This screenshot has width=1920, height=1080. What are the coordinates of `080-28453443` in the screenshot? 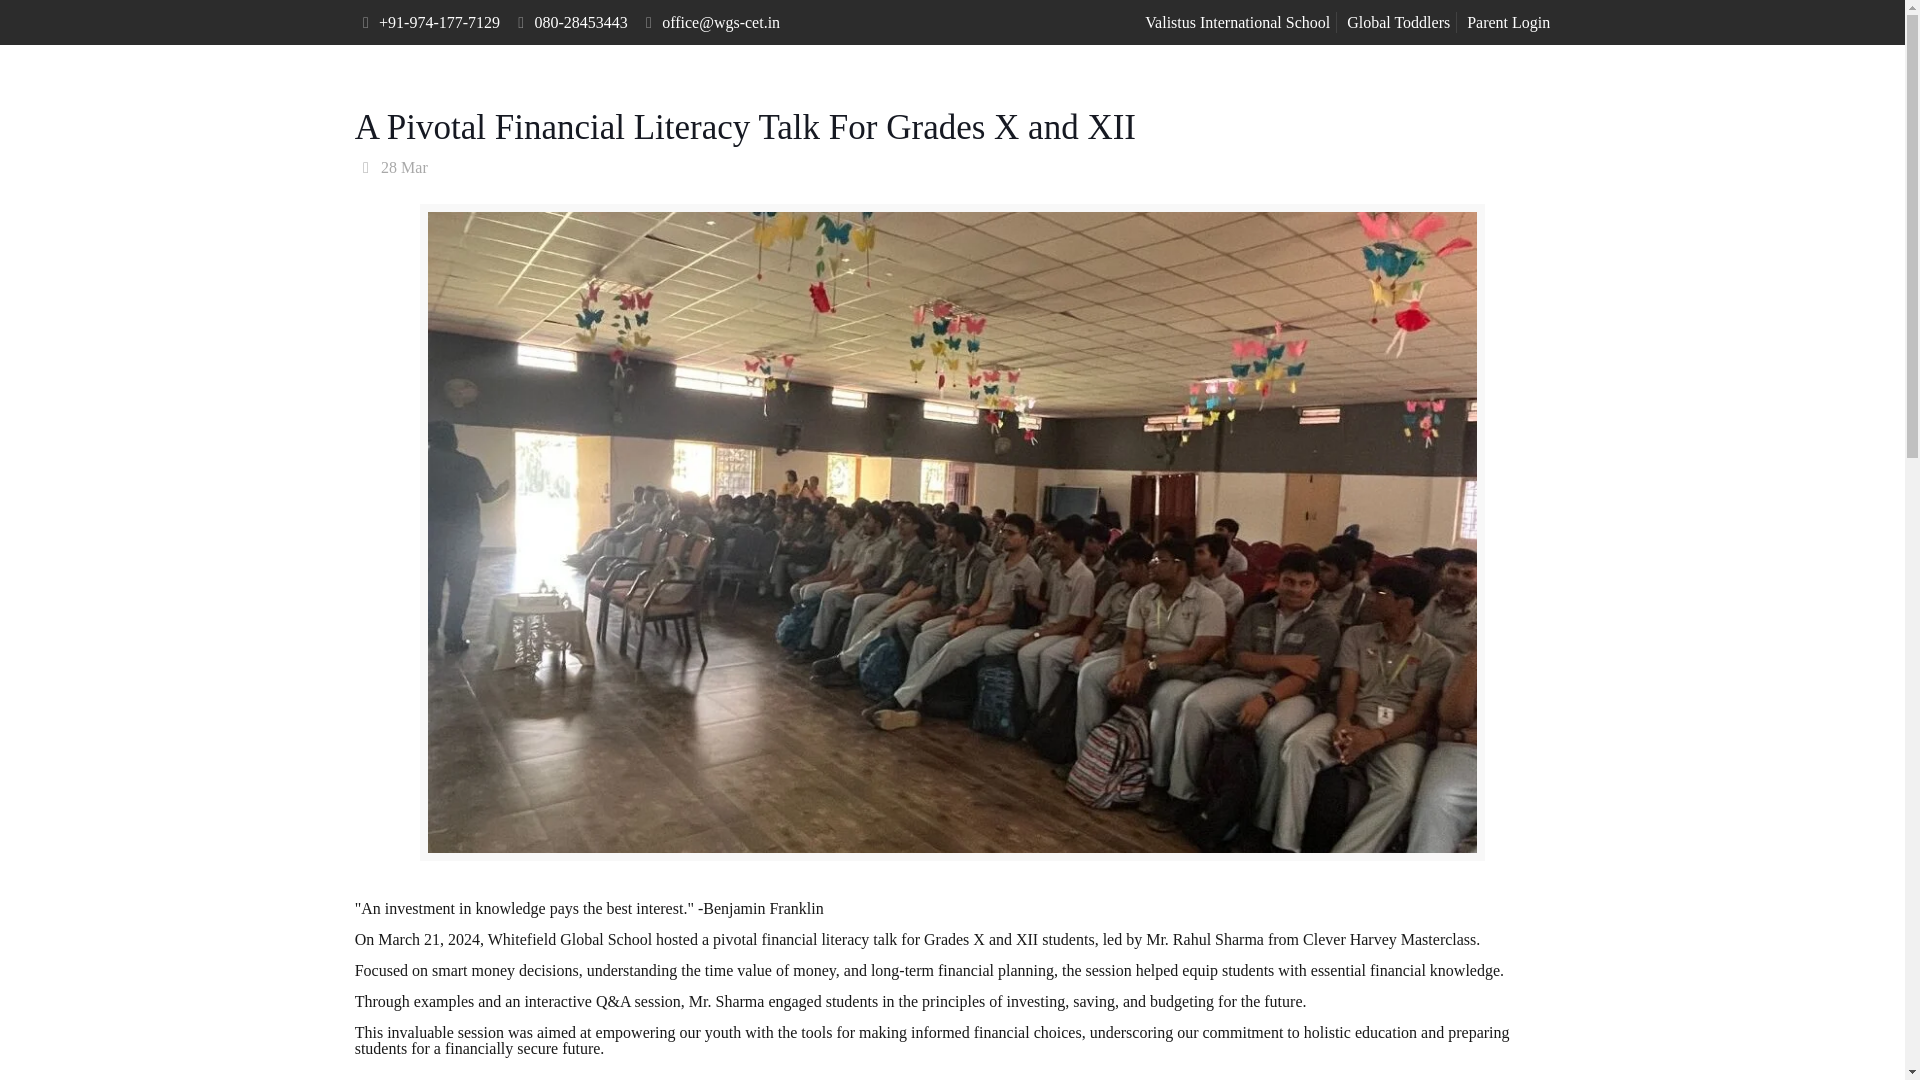 It's located at (580, 22).